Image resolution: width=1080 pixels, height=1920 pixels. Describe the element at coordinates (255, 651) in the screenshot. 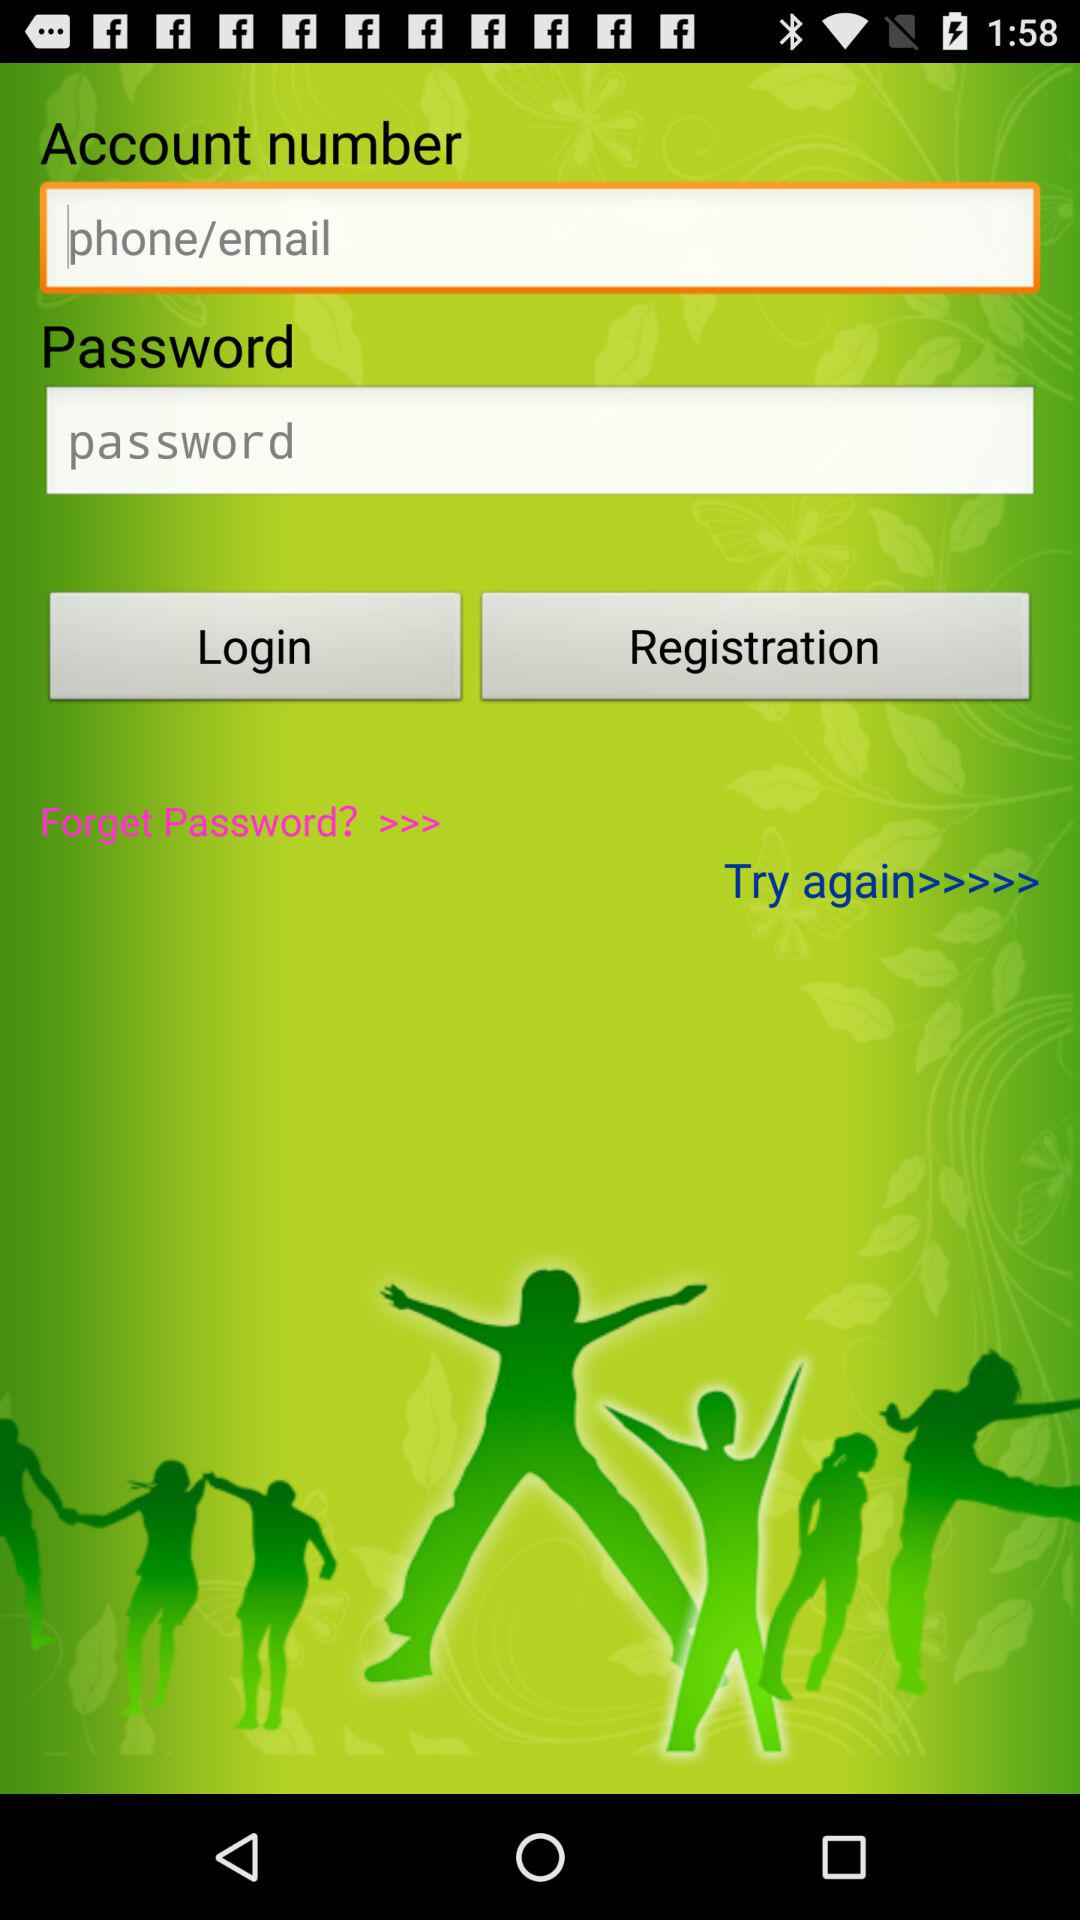

I see `select button next to registration button` at that location.